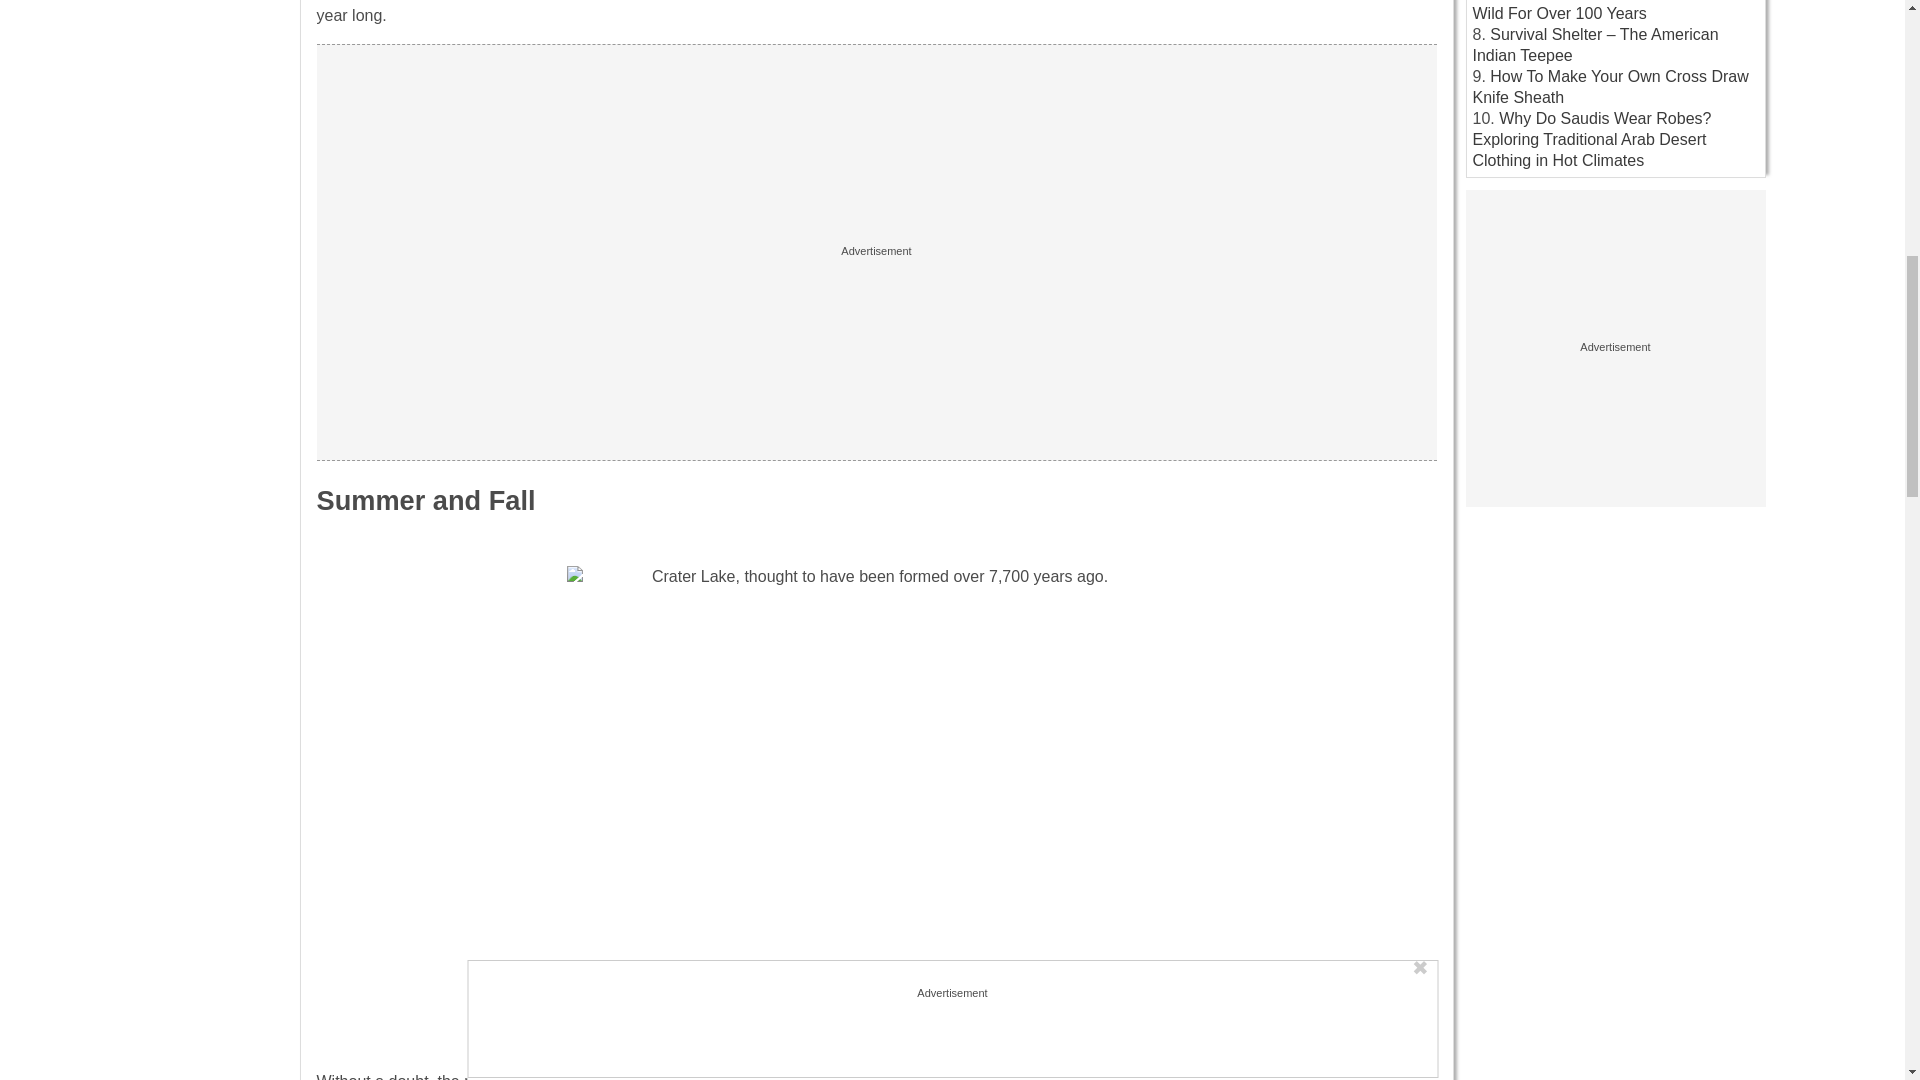  Describe the element at coordinates (1610, 86) in the screenshot. I see `How To Make Your Own Cross Draw Knife Sheath` at that location.